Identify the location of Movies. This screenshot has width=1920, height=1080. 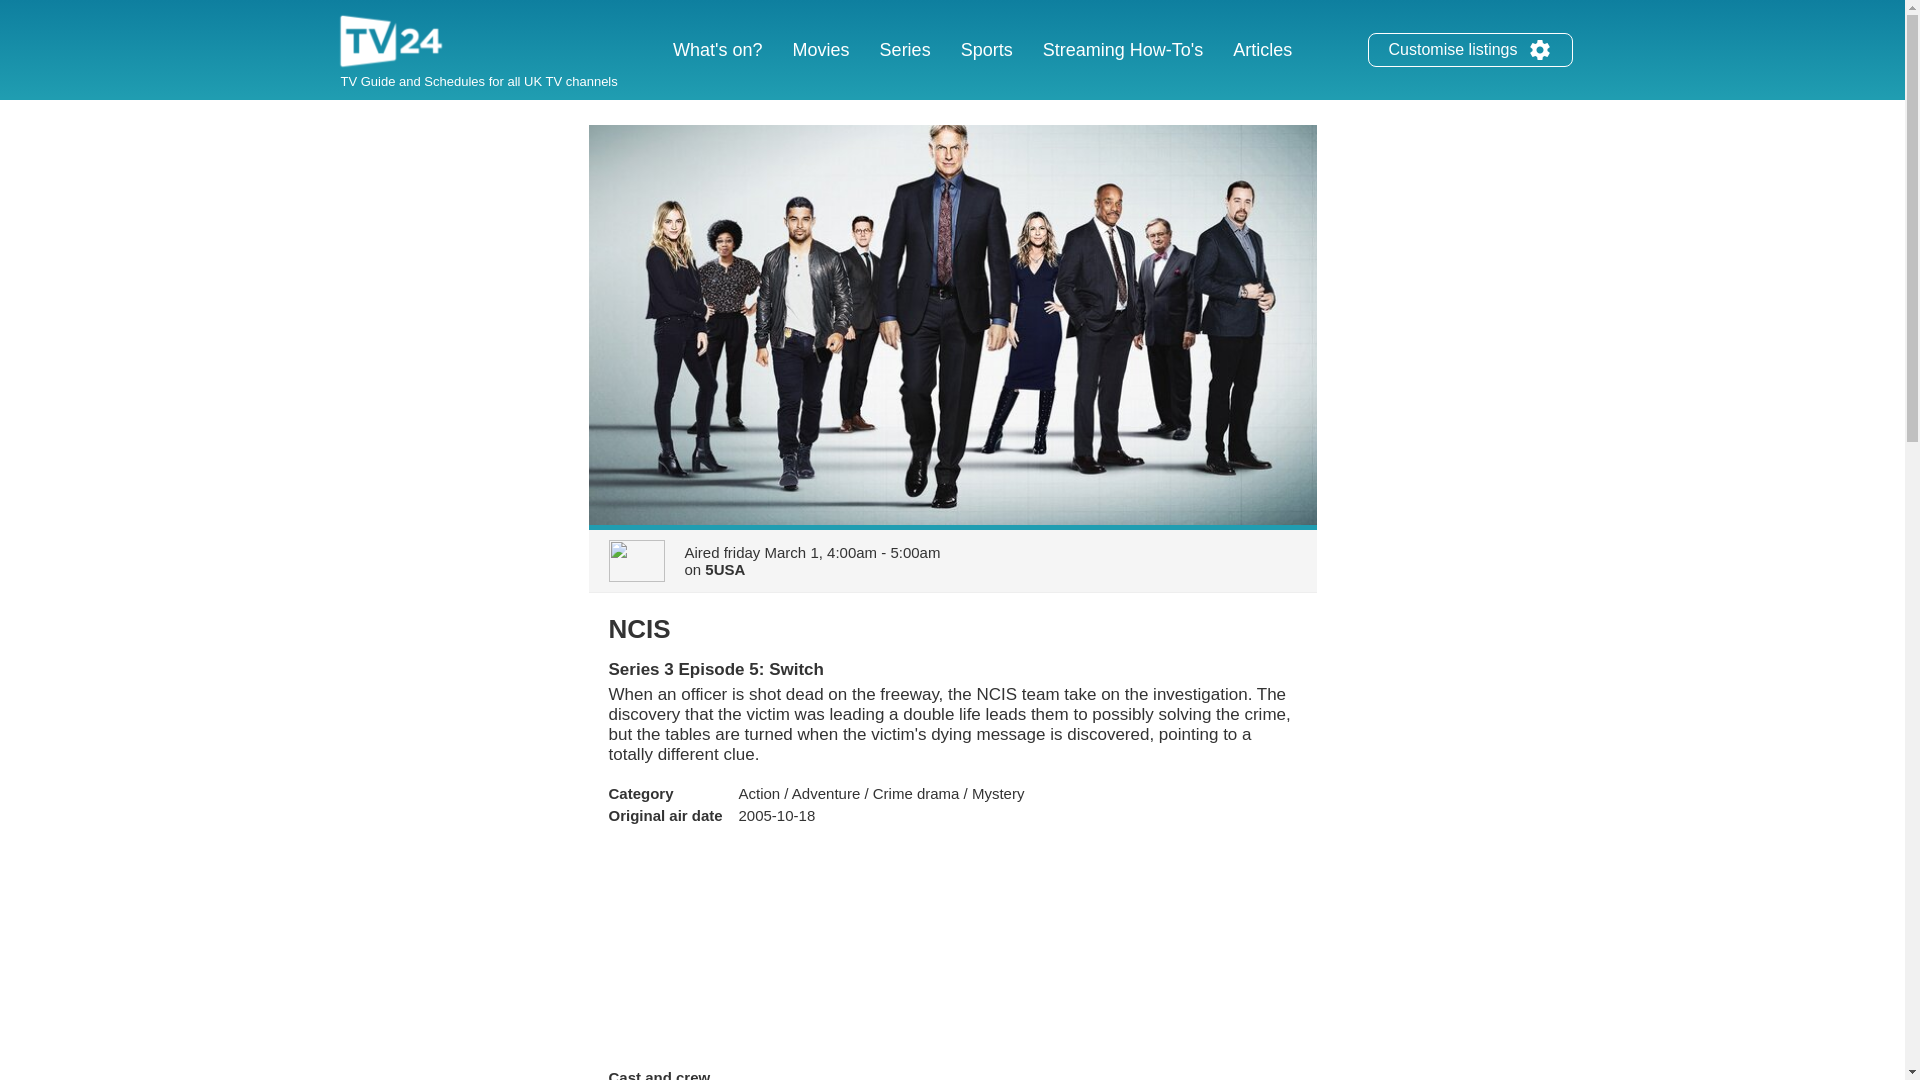
(820, 50).